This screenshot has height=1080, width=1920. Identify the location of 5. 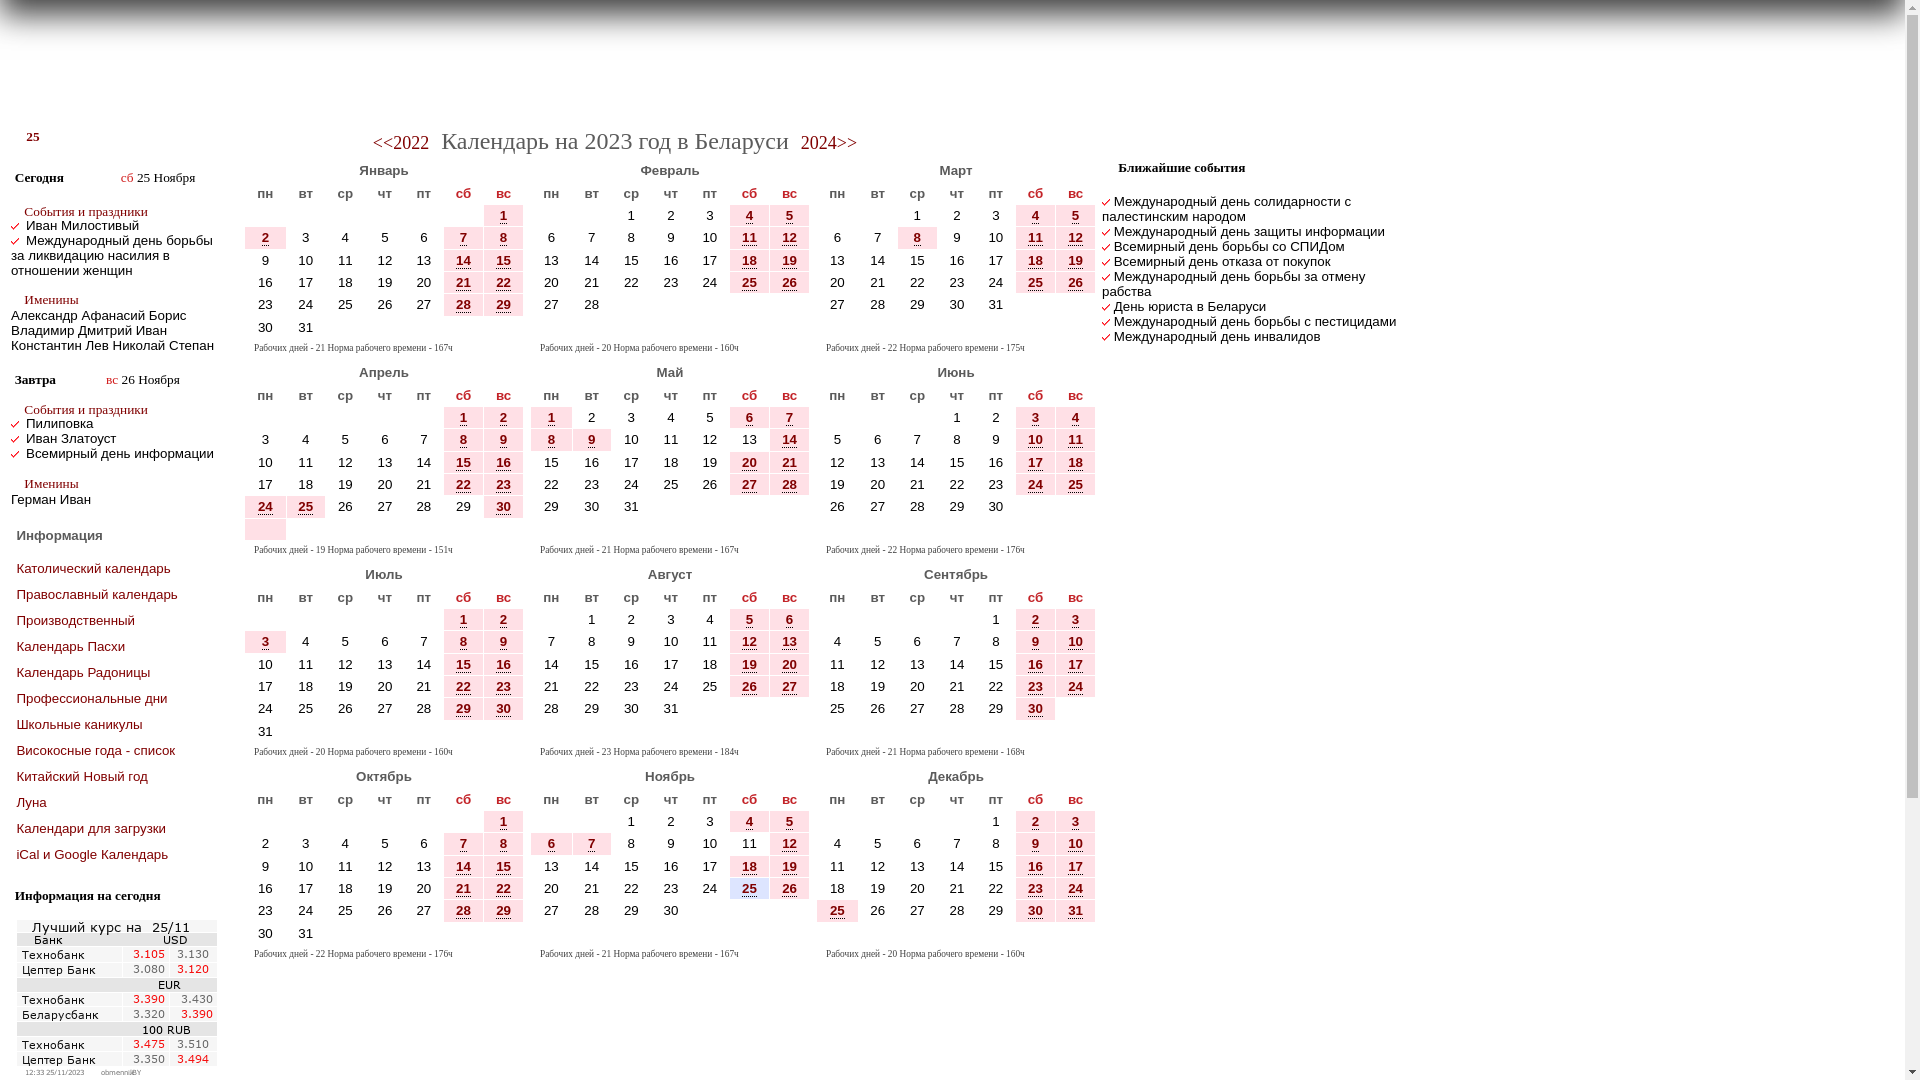
(838, 439).